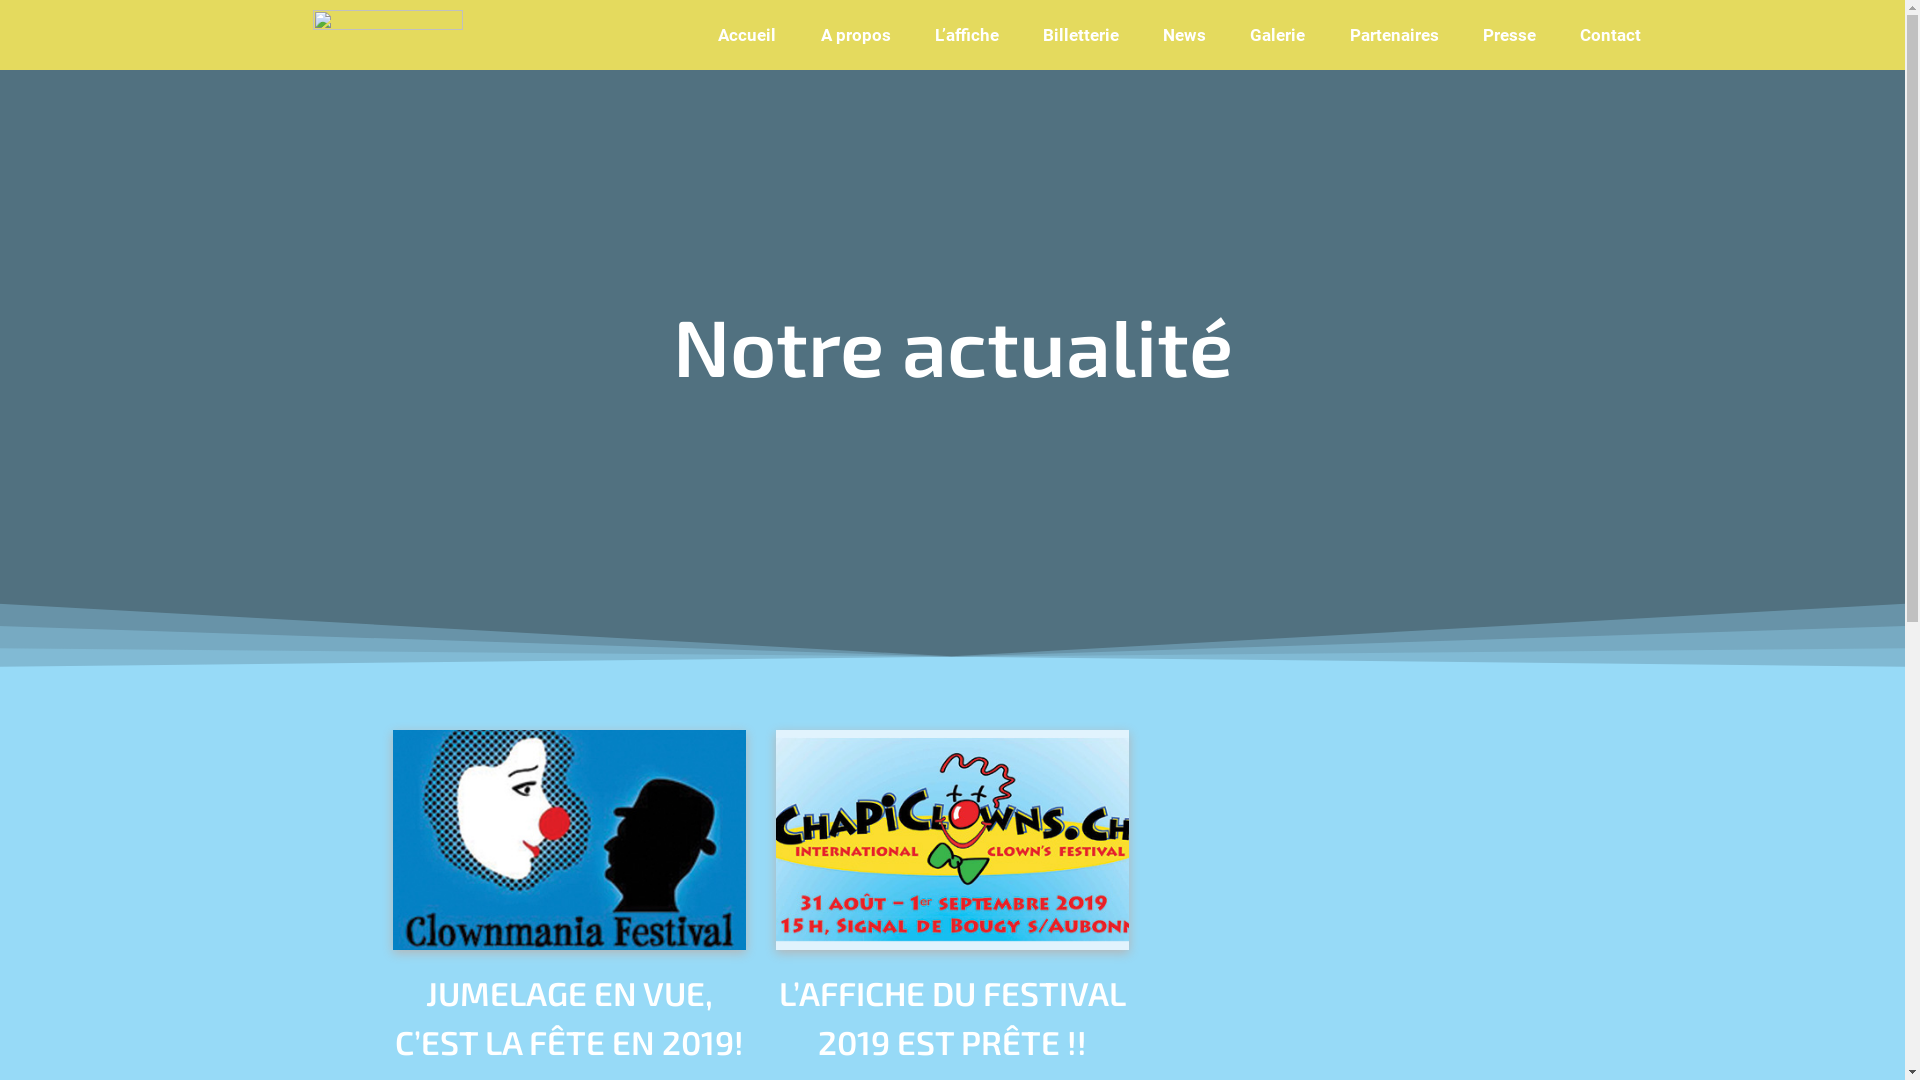  I want to click on Presse, so click(1510, 35).